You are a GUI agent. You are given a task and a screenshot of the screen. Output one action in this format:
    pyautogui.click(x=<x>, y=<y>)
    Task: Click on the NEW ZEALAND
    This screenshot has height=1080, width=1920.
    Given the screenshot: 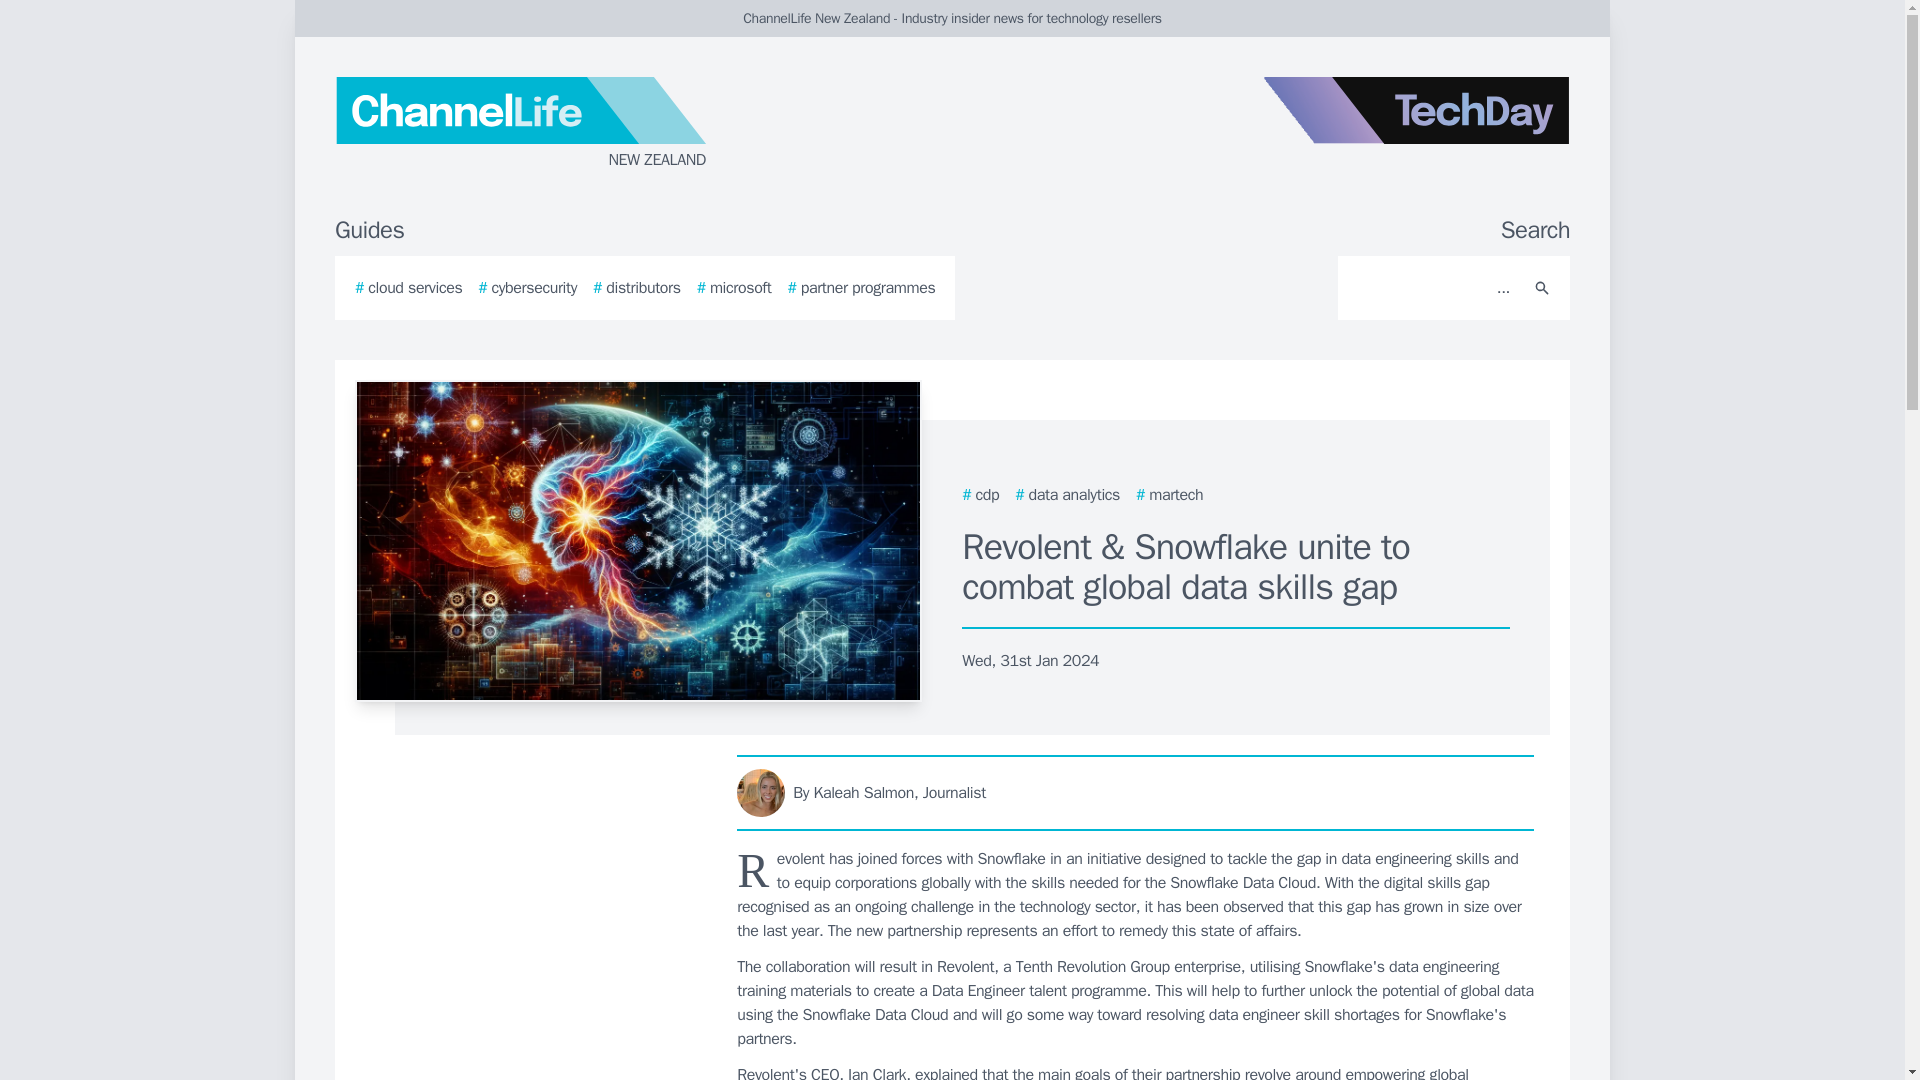 What is the action you would take?
    pyautogui.click(x=574, y=124)
    